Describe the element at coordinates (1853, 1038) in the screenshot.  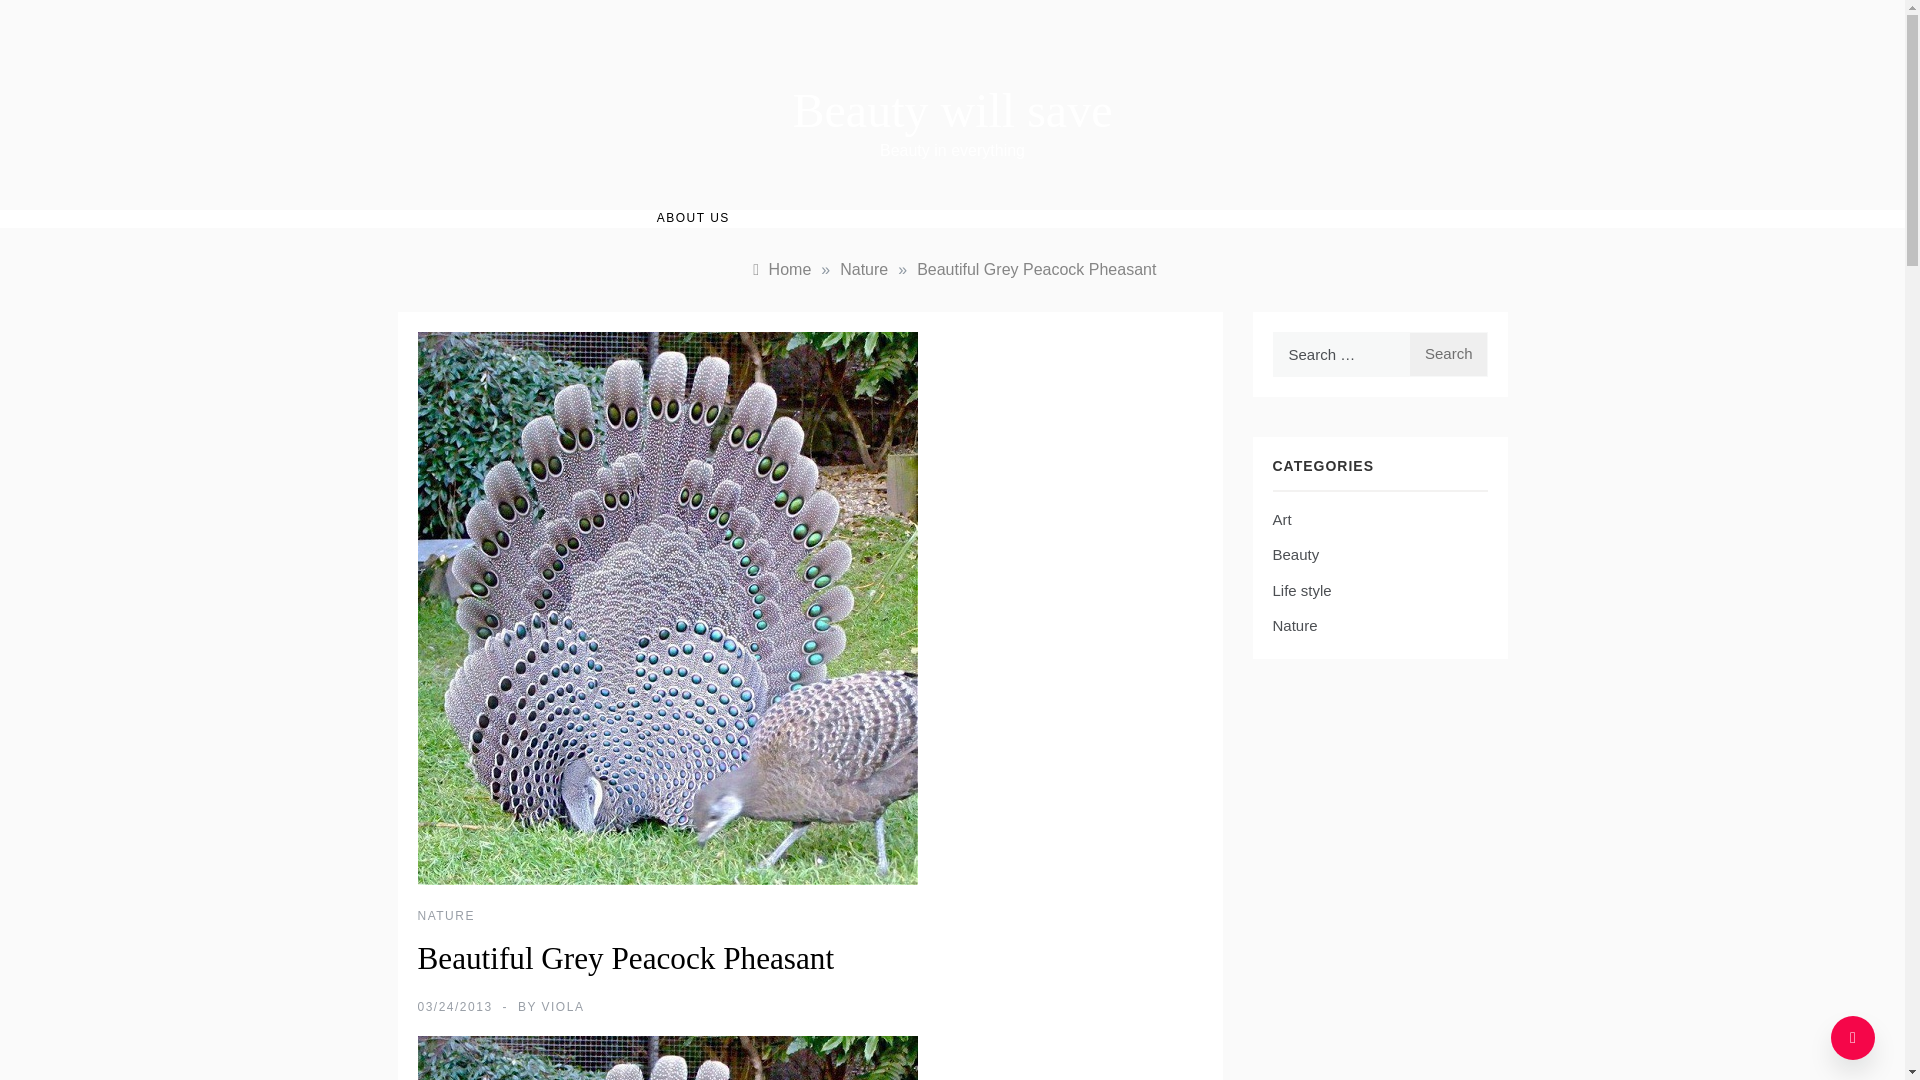
I see `Go to Top` at that location.